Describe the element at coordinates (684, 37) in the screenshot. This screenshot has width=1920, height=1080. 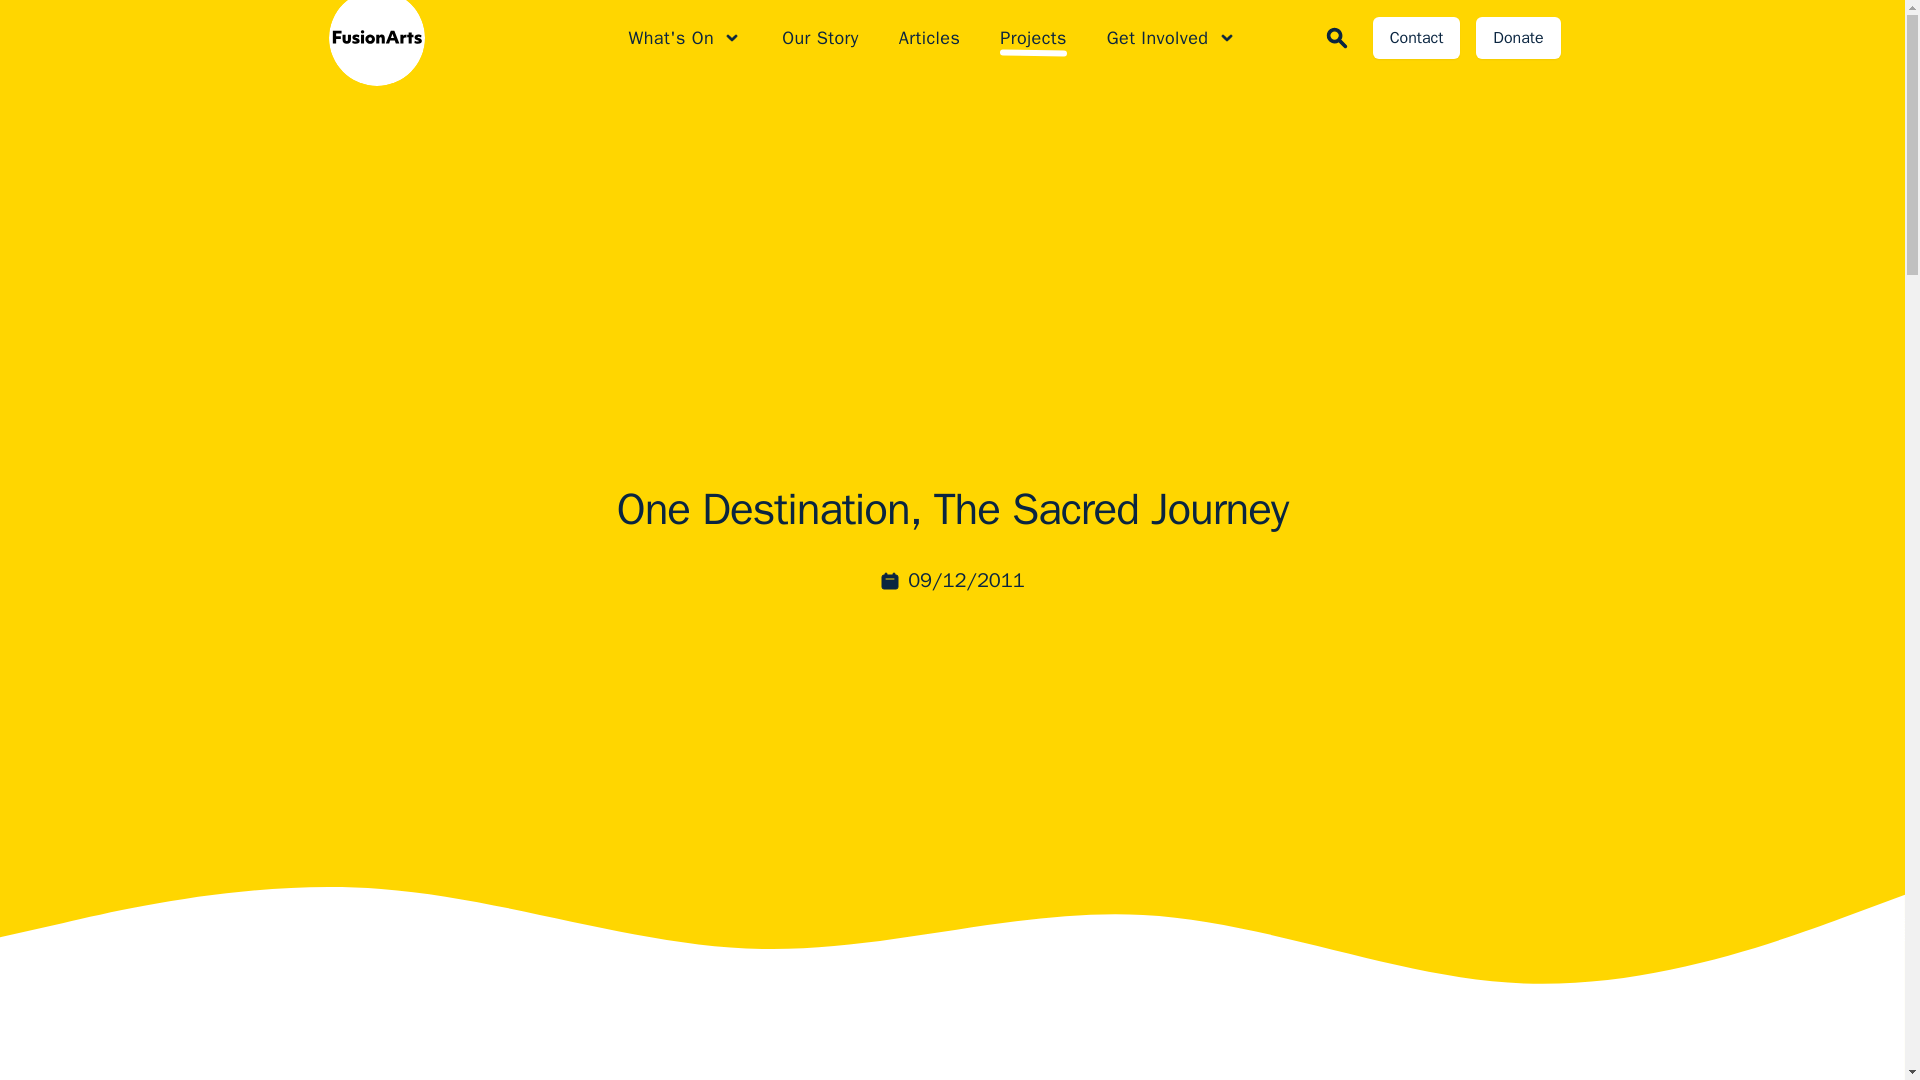
I see `What's On` at that location.